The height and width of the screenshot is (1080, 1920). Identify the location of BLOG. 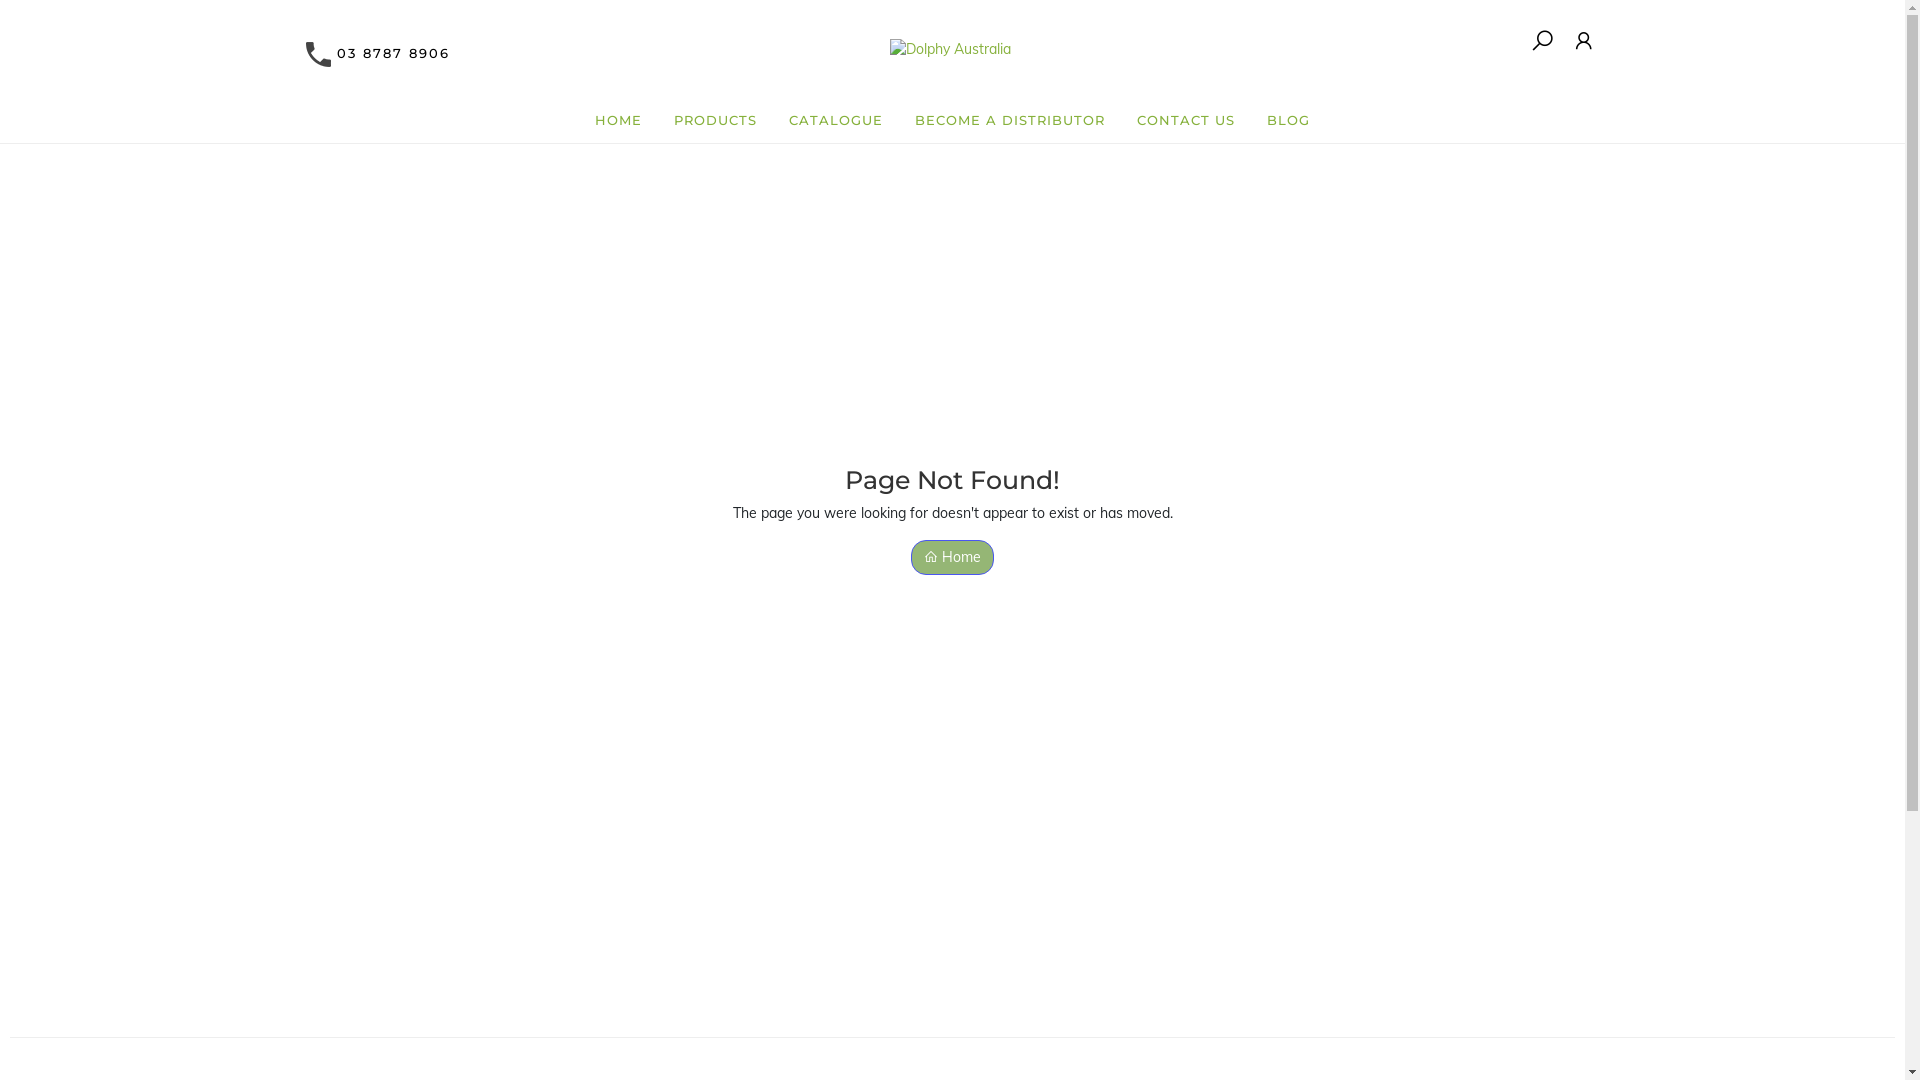
(1288, 121).